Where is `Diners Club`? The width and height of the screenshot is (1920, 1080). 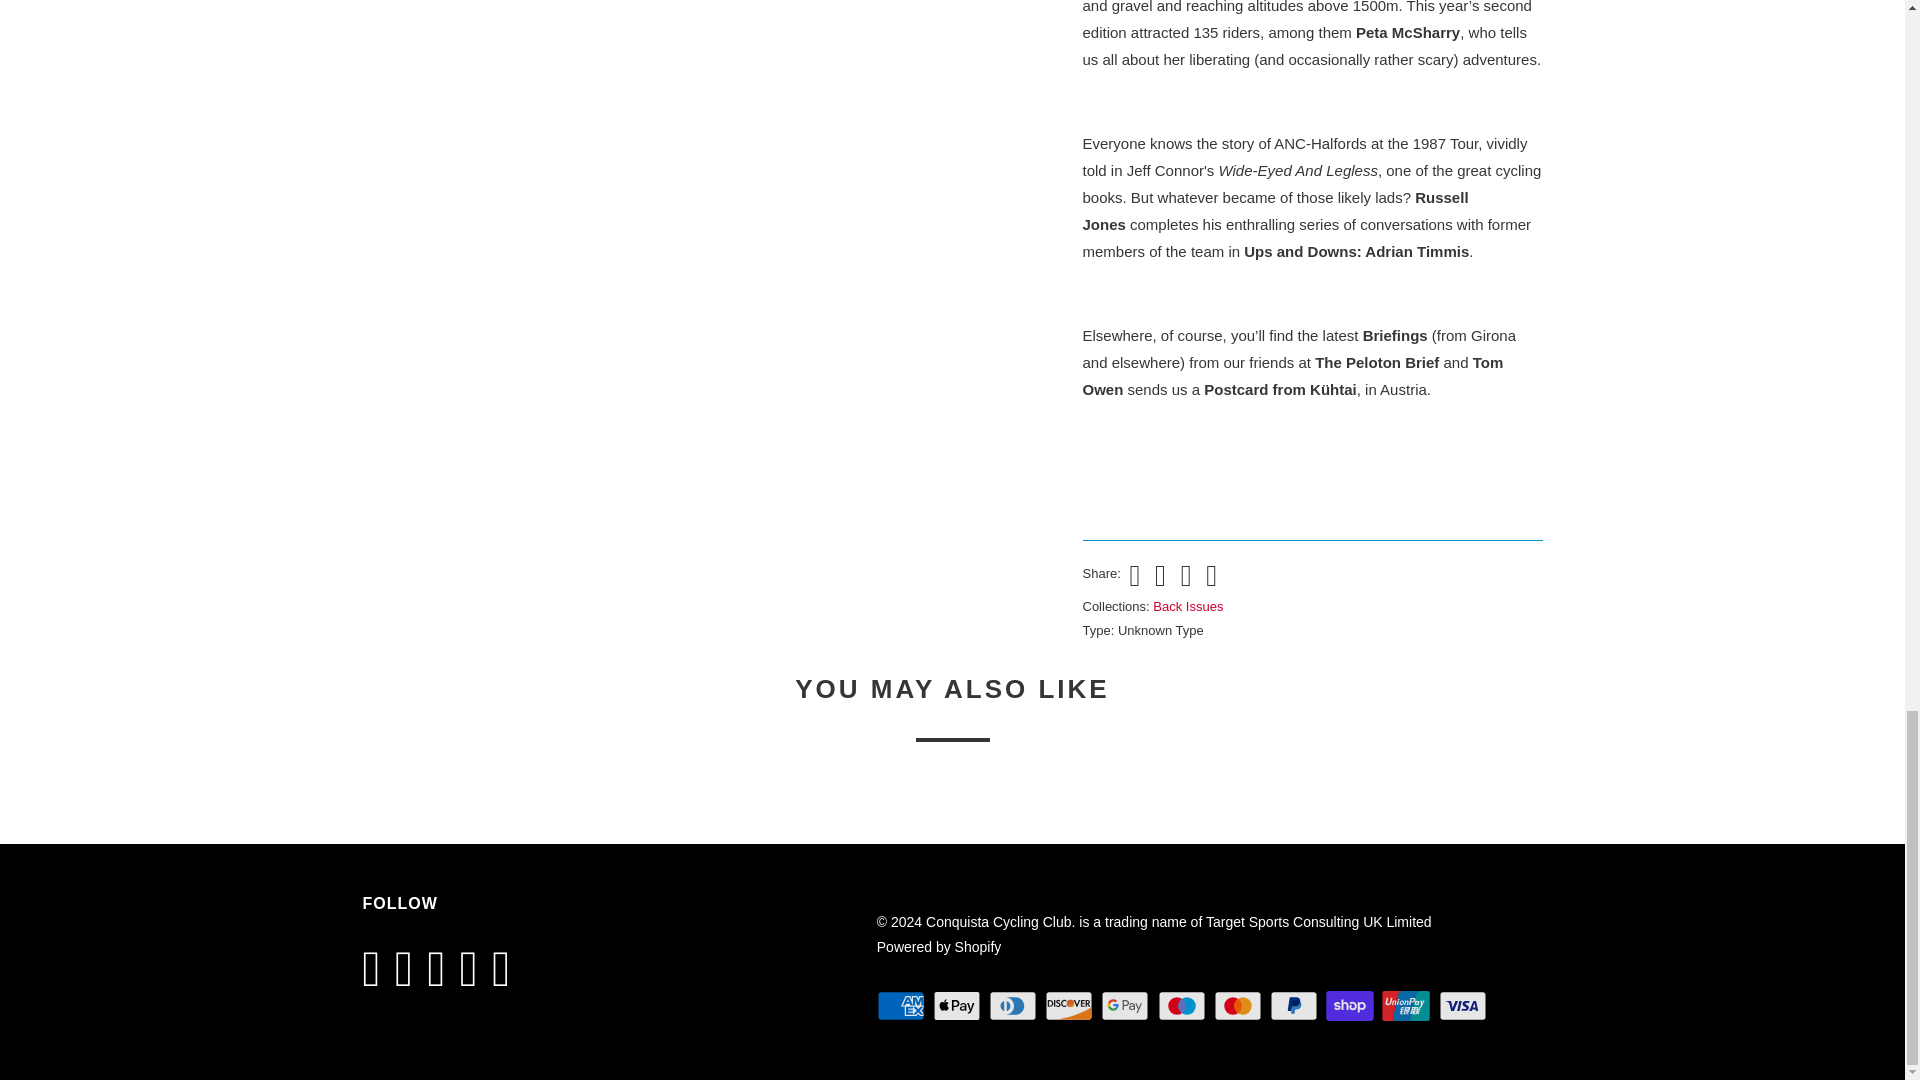 Diners Club is located at coordinates (1014, 1006).